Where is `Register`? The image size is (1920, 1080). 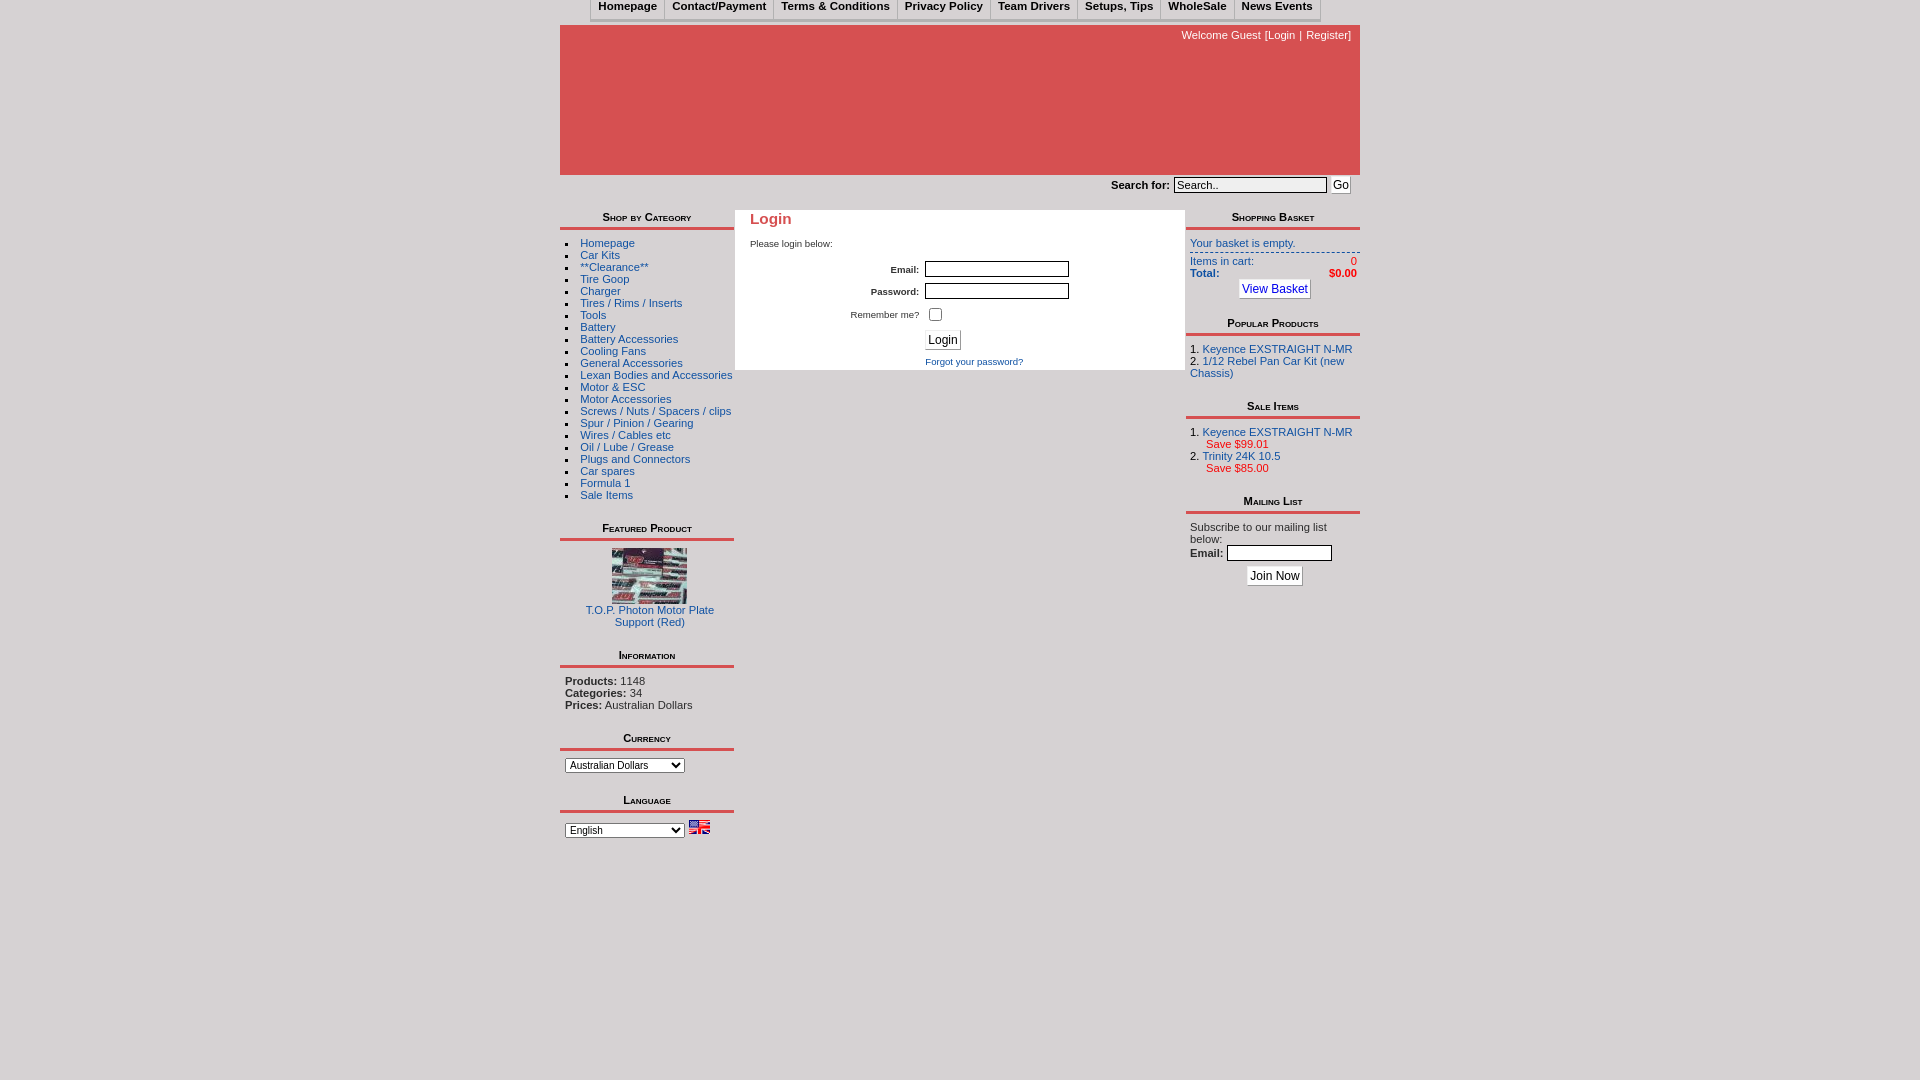 Register is located at coordinates (1327, 35).